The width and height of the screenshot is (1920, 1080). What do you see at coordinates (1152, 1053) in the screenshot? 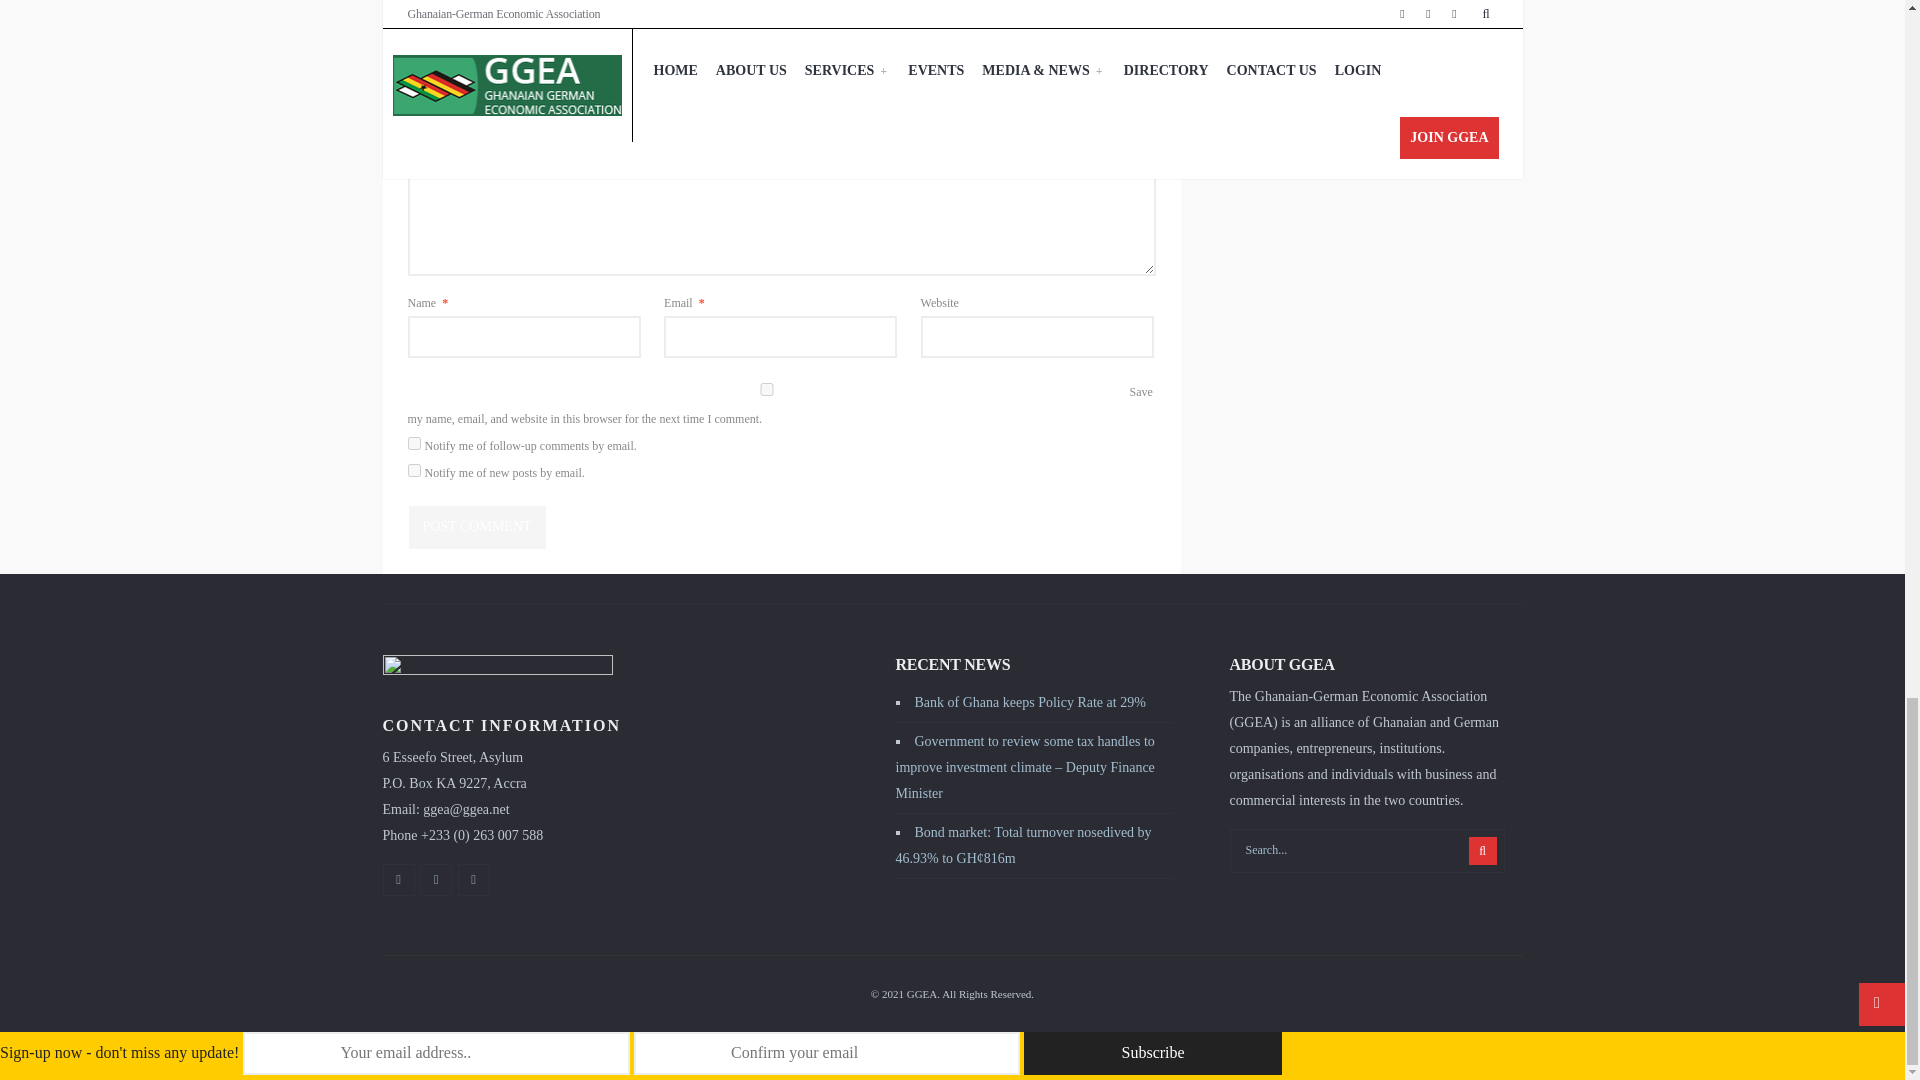
I see `Subscribe` at bounding box center [1152, 1053].